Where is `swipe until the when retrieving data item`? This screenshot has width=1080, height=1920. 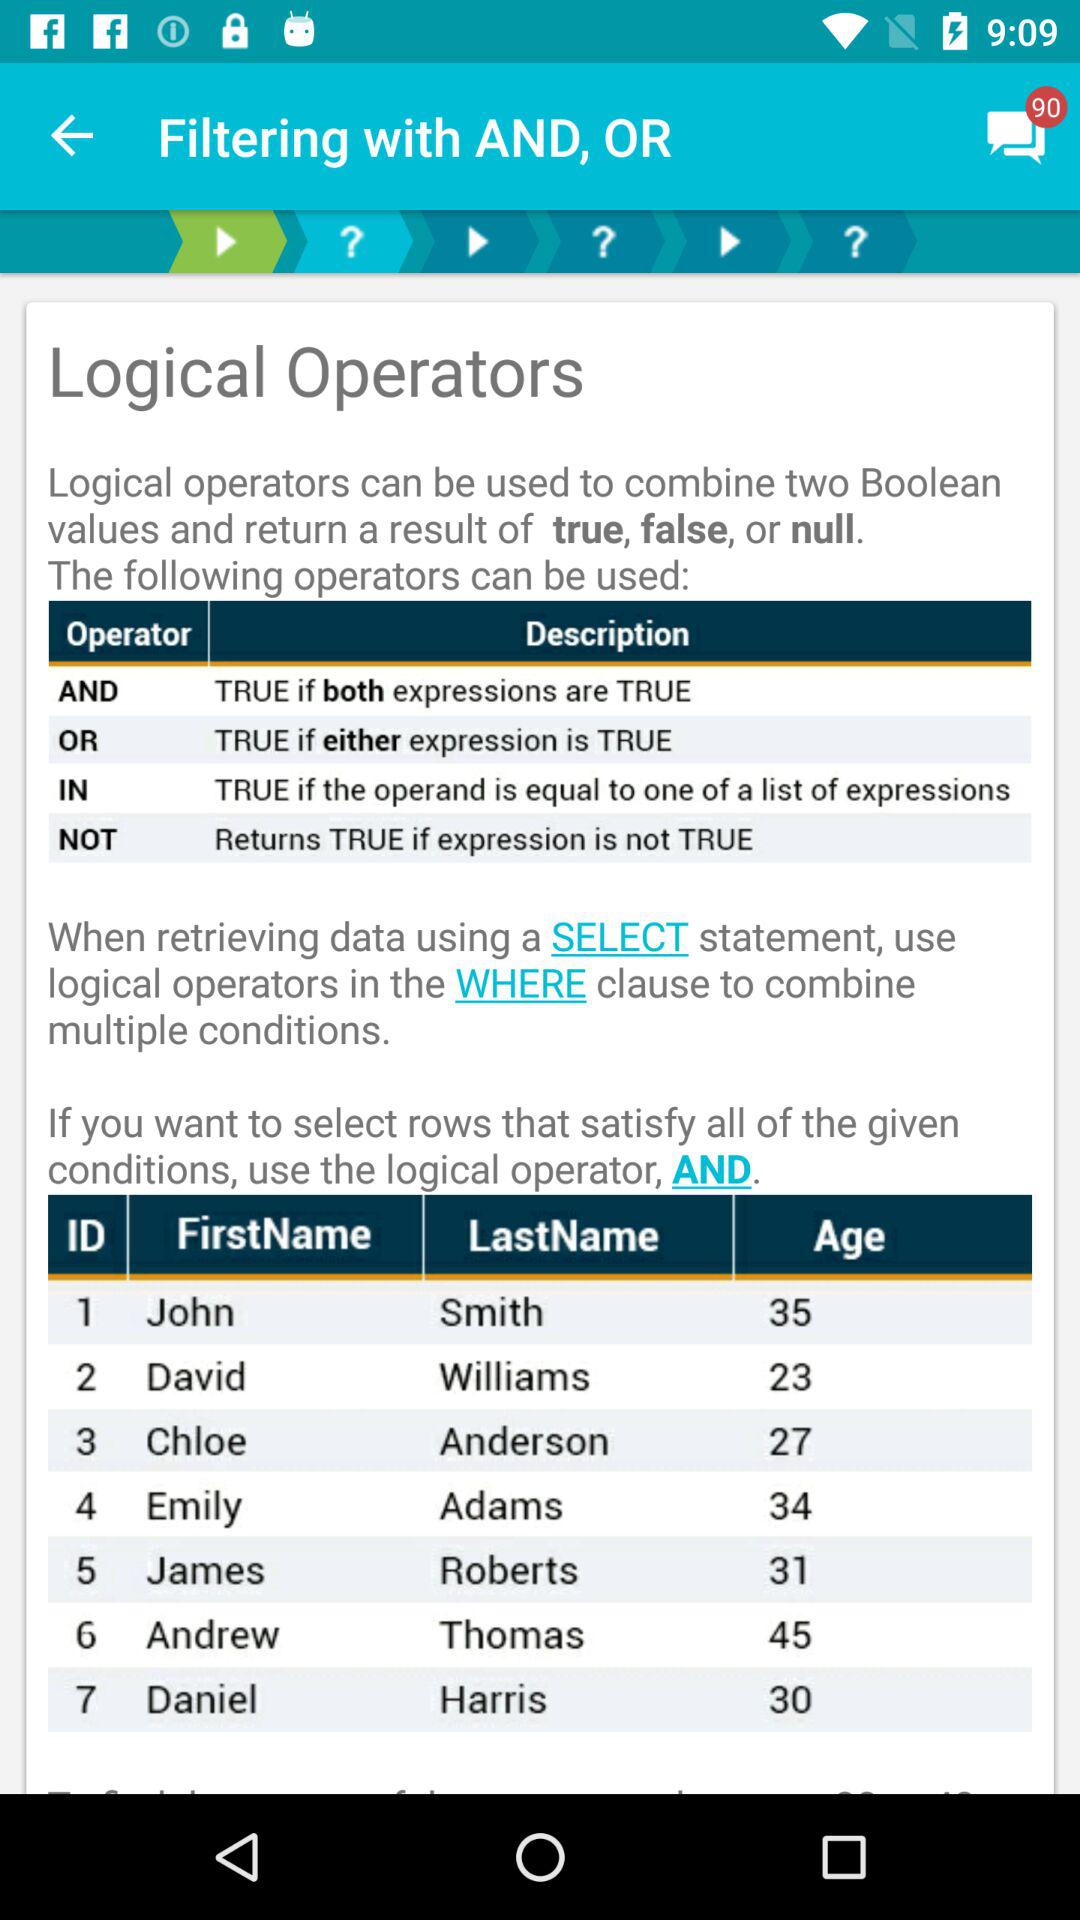
swipe until the when retrieving data item is located at coordinates (540, 1028).